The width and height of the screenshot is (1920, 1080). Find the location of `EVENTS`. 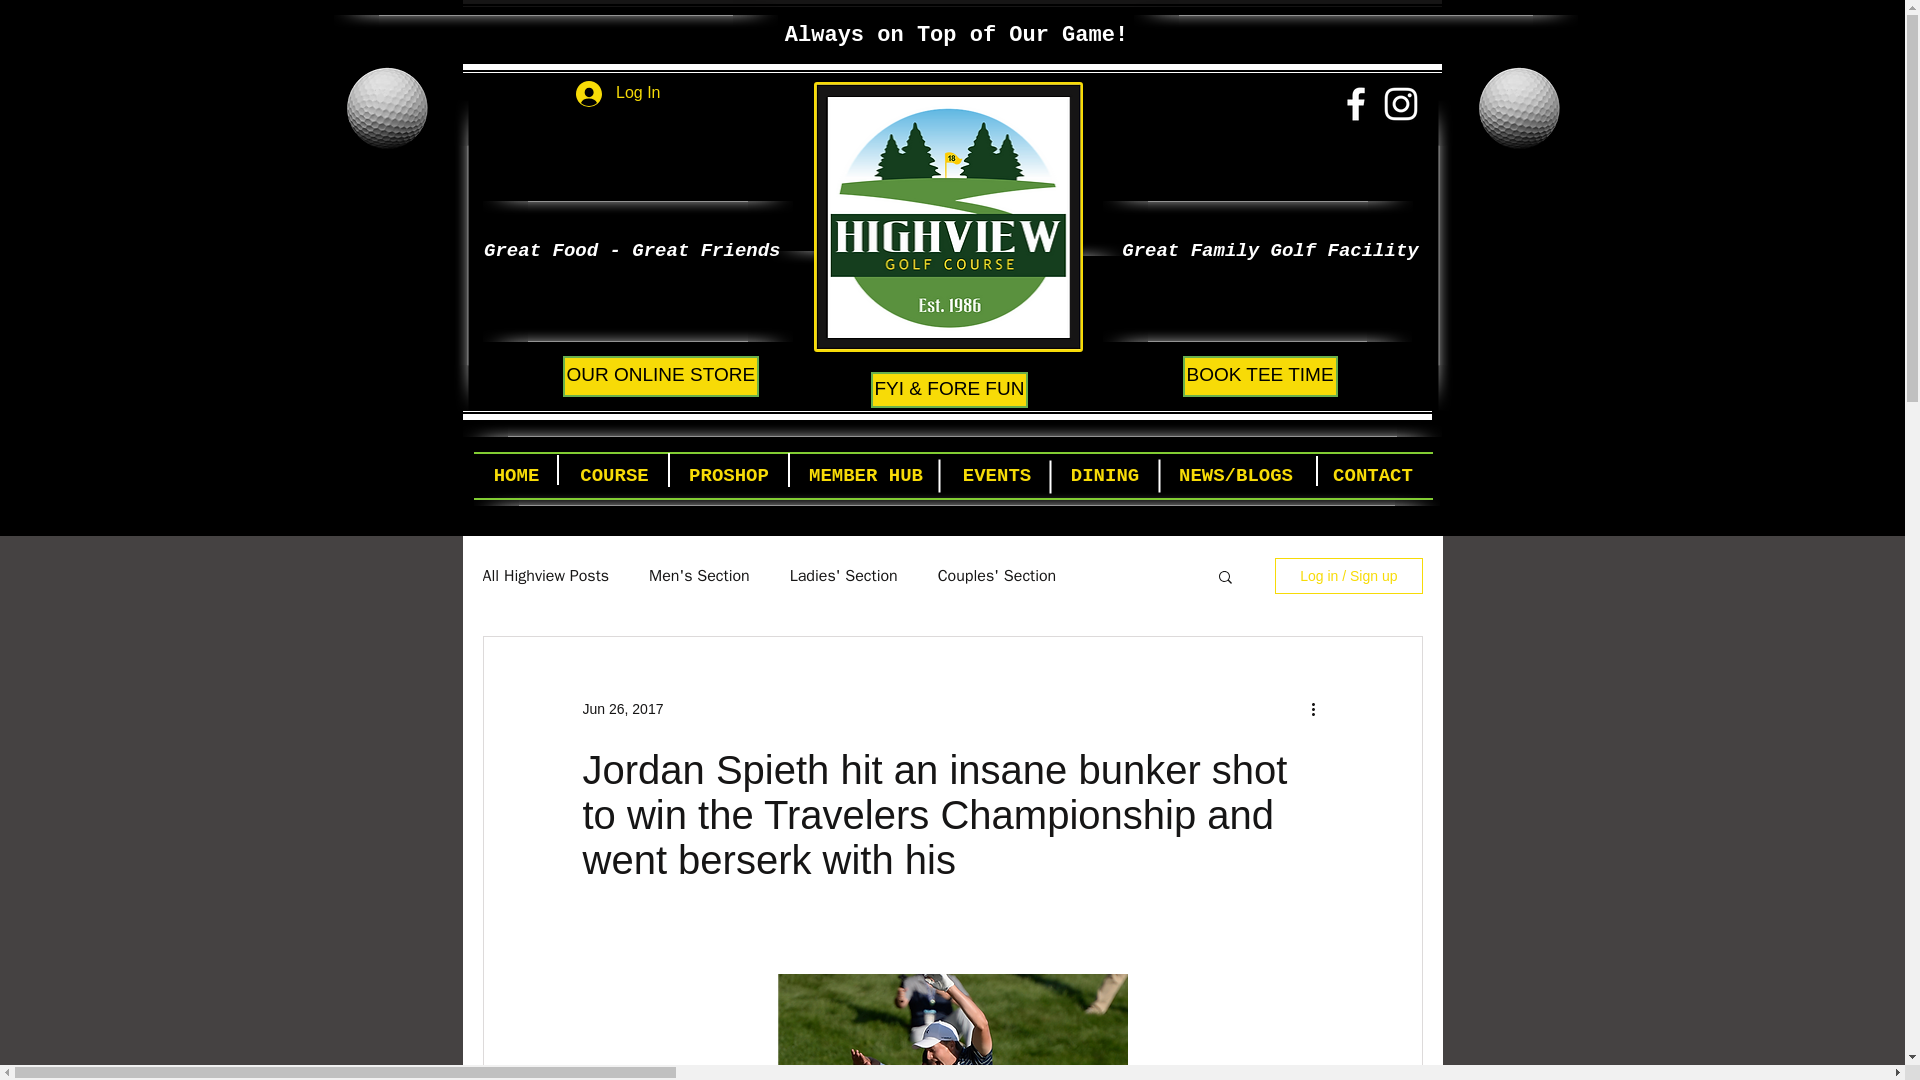

EVENTS is located at coordinates (997, 476).